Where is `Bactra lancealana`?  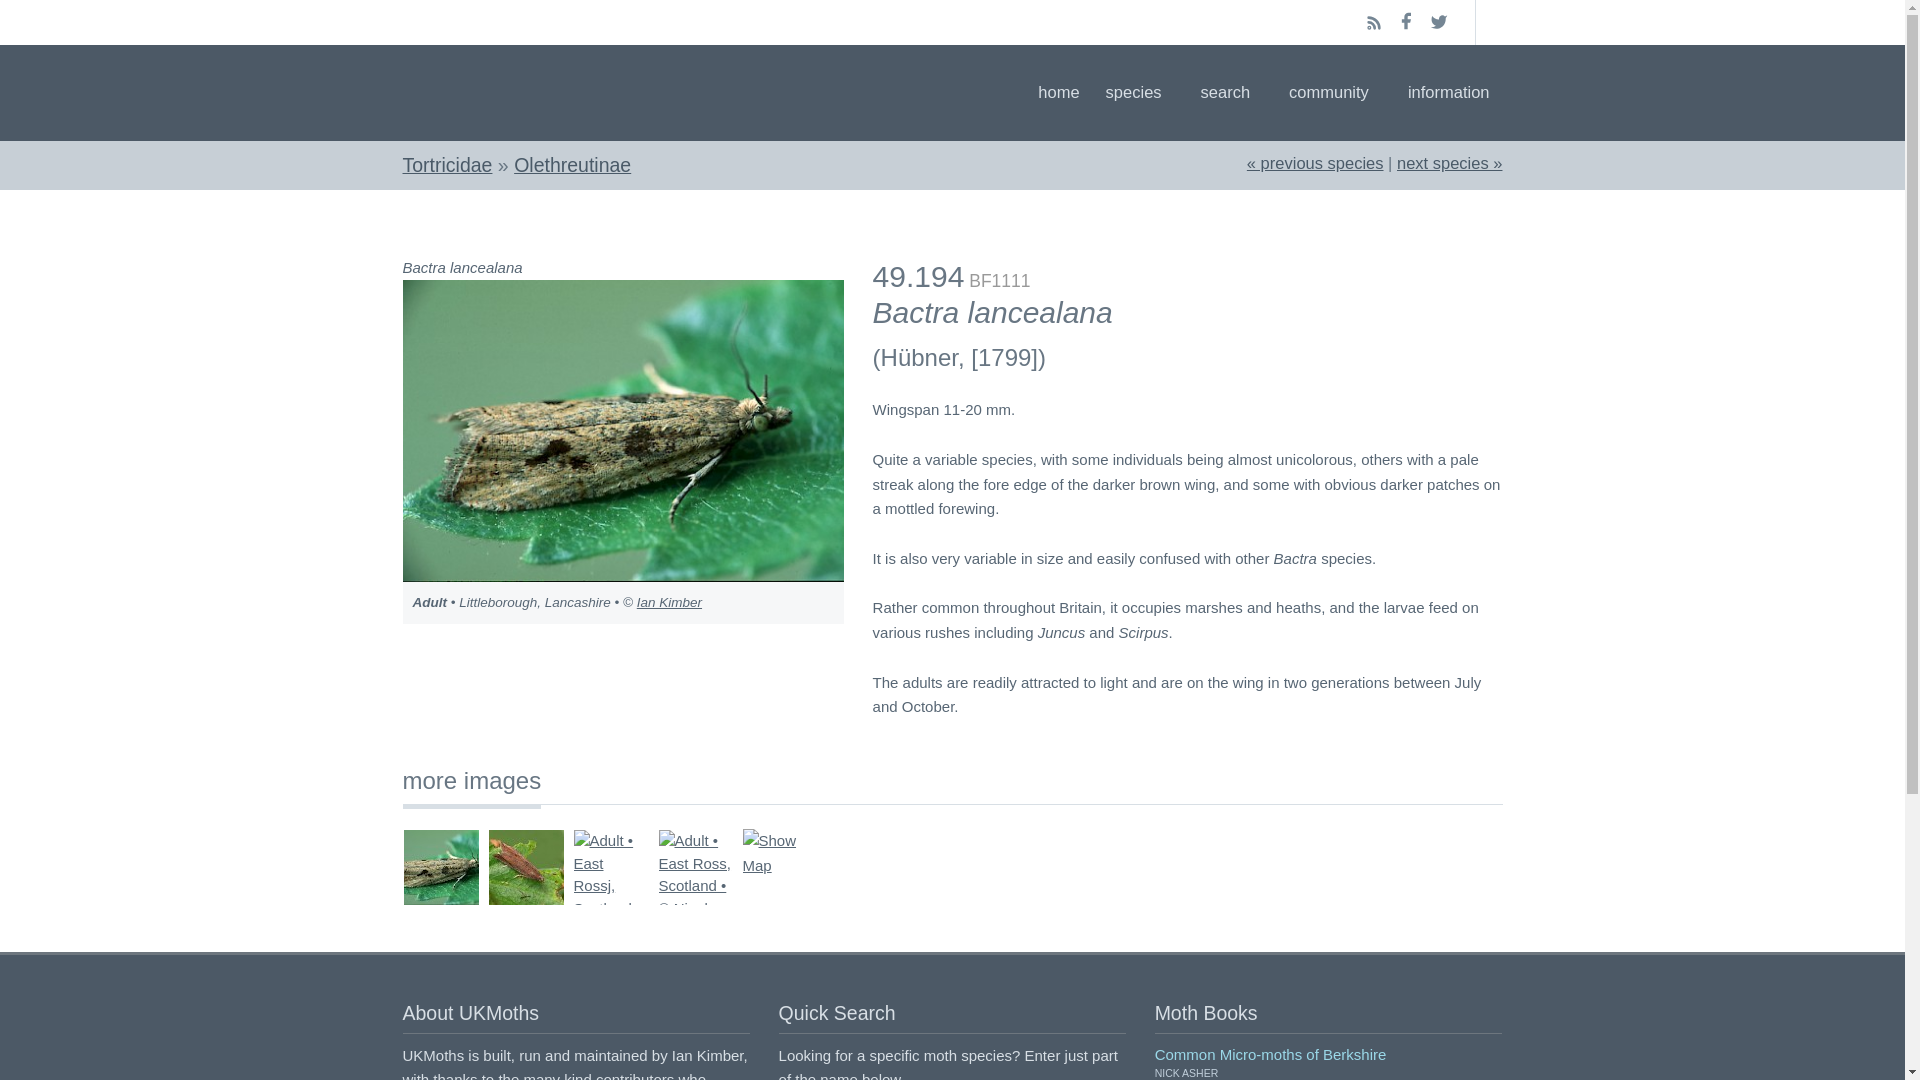 Bactra lancealana is located at coordinates (1315, 162).